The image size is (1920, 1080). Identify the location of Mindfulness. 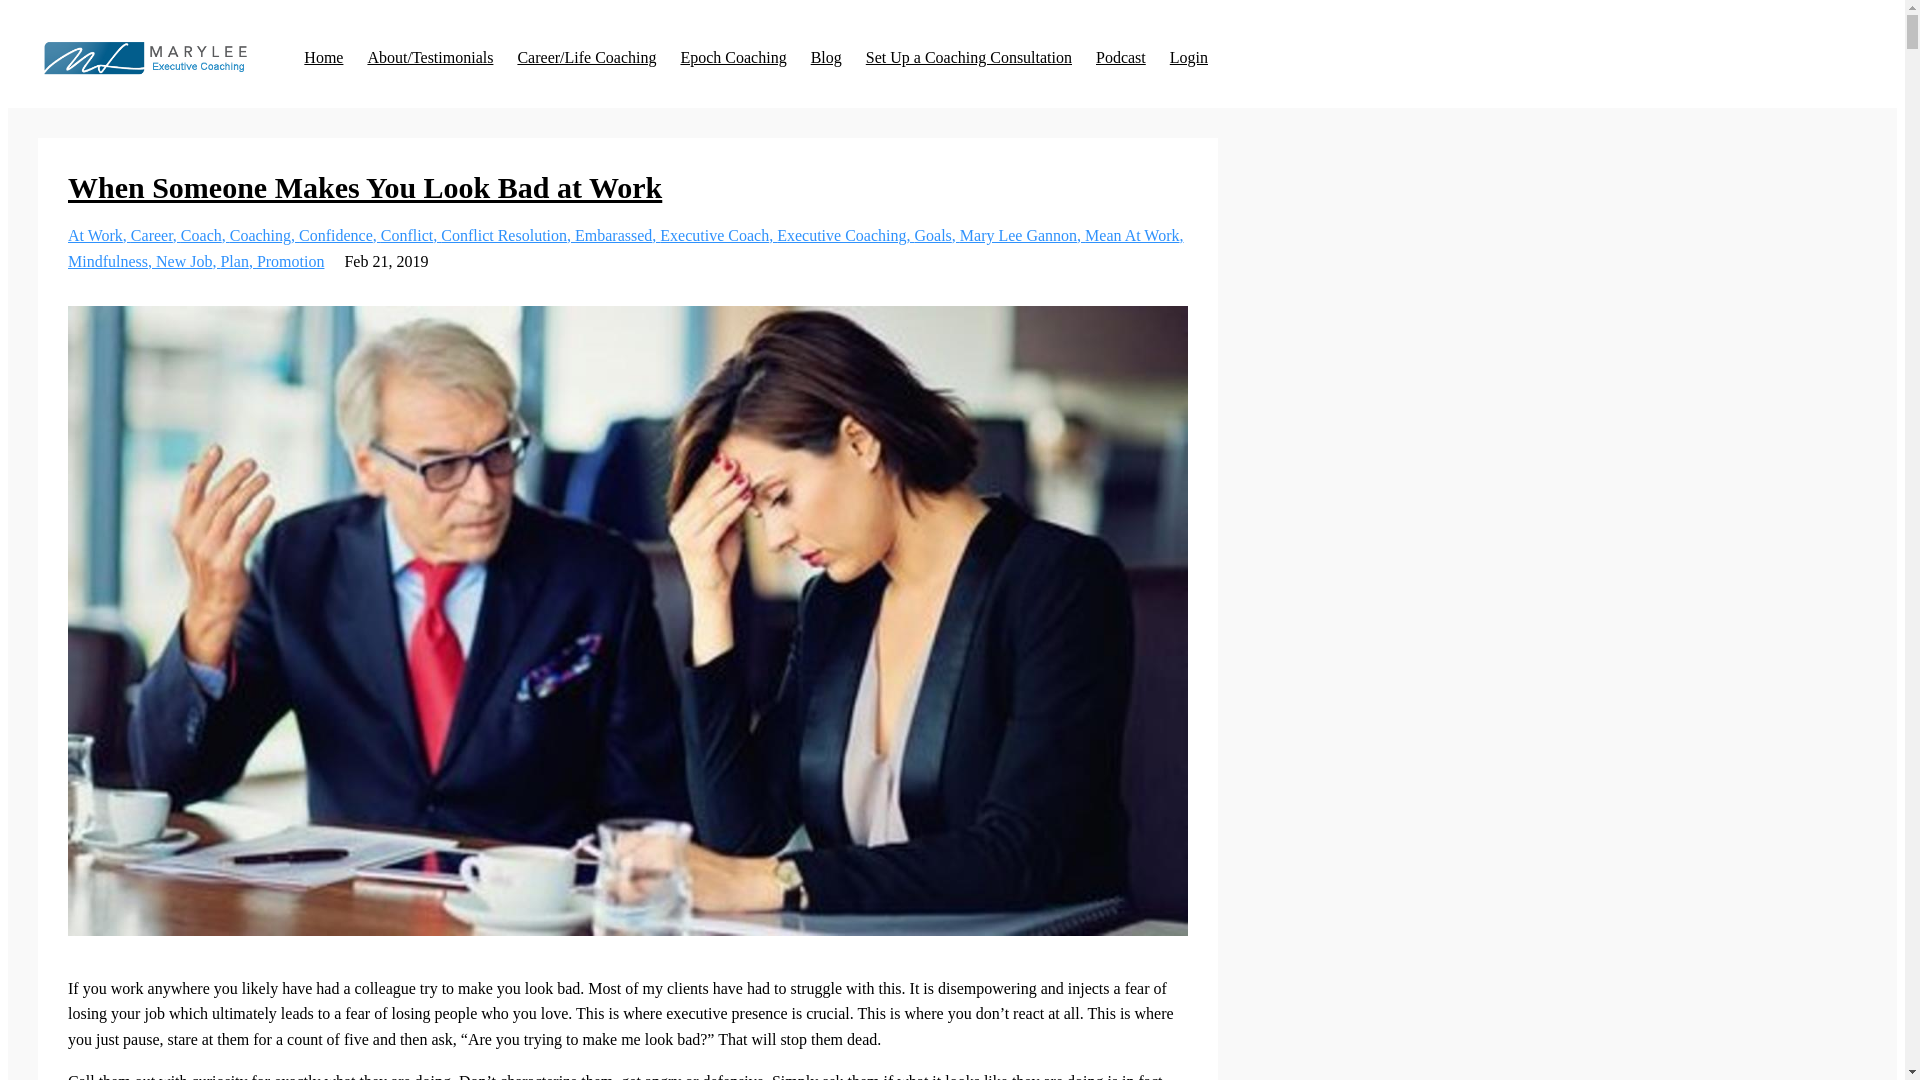
(111, 261).